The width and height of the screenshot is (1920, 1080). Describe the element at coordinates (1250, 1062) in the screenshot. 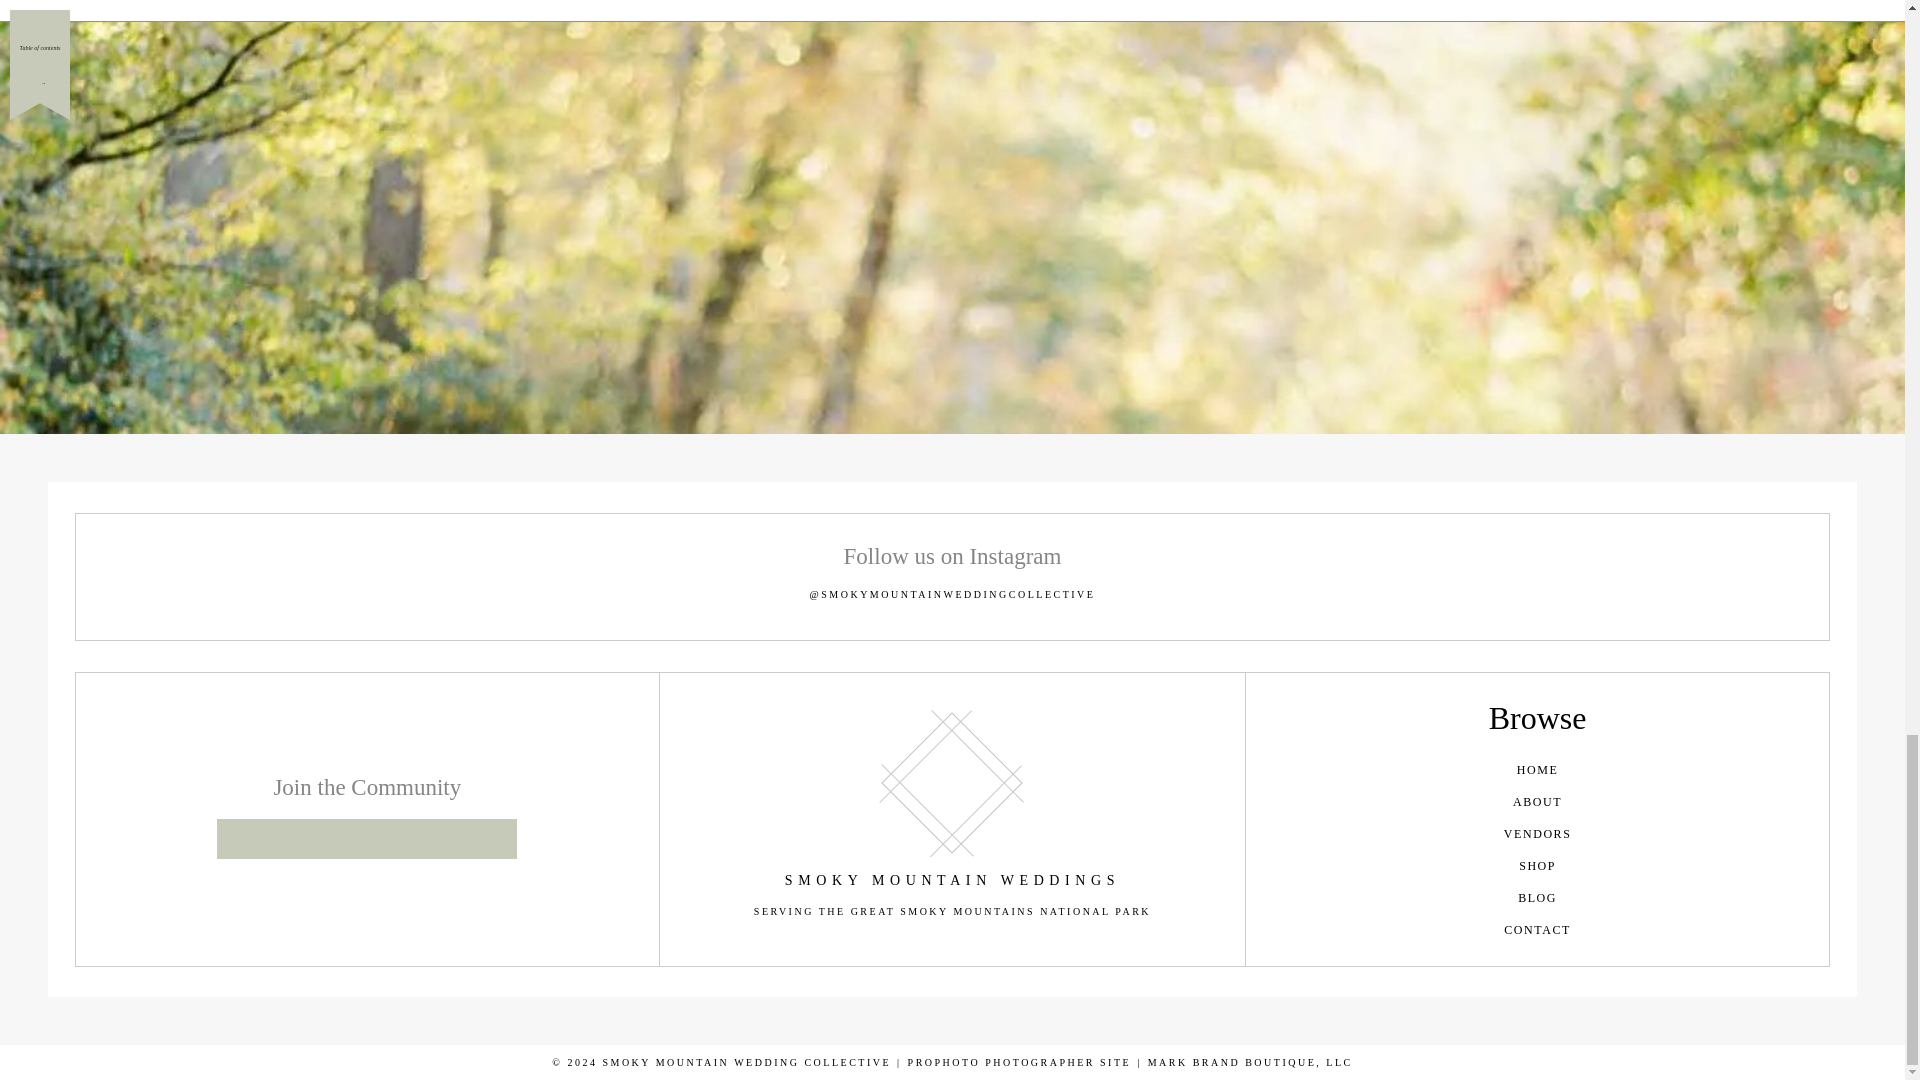

I see `MARK BRAND BOUTIQUE, LLC` at that location.